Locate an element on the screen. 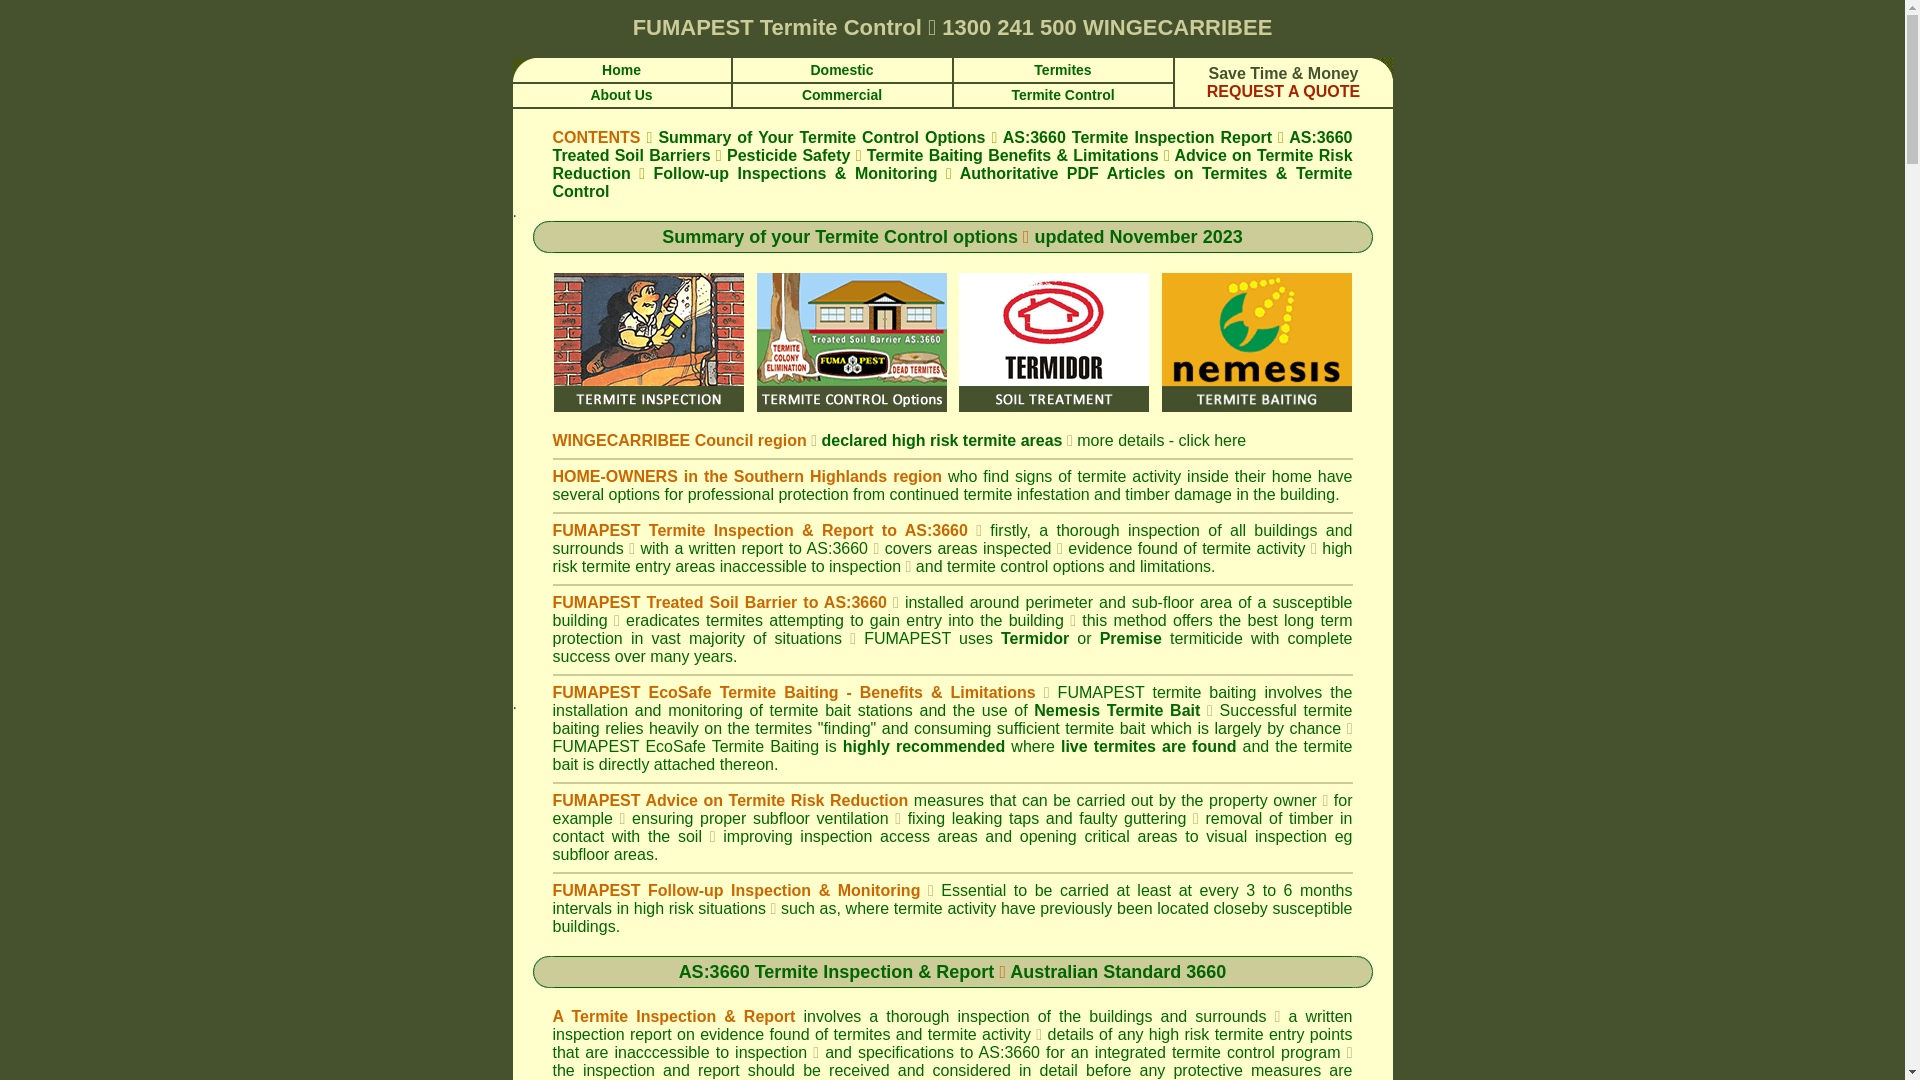 The height and width of the screenshot is (1080, 1920). Follow-up Inspections & Monitoring is located at coordinates (796, 174).